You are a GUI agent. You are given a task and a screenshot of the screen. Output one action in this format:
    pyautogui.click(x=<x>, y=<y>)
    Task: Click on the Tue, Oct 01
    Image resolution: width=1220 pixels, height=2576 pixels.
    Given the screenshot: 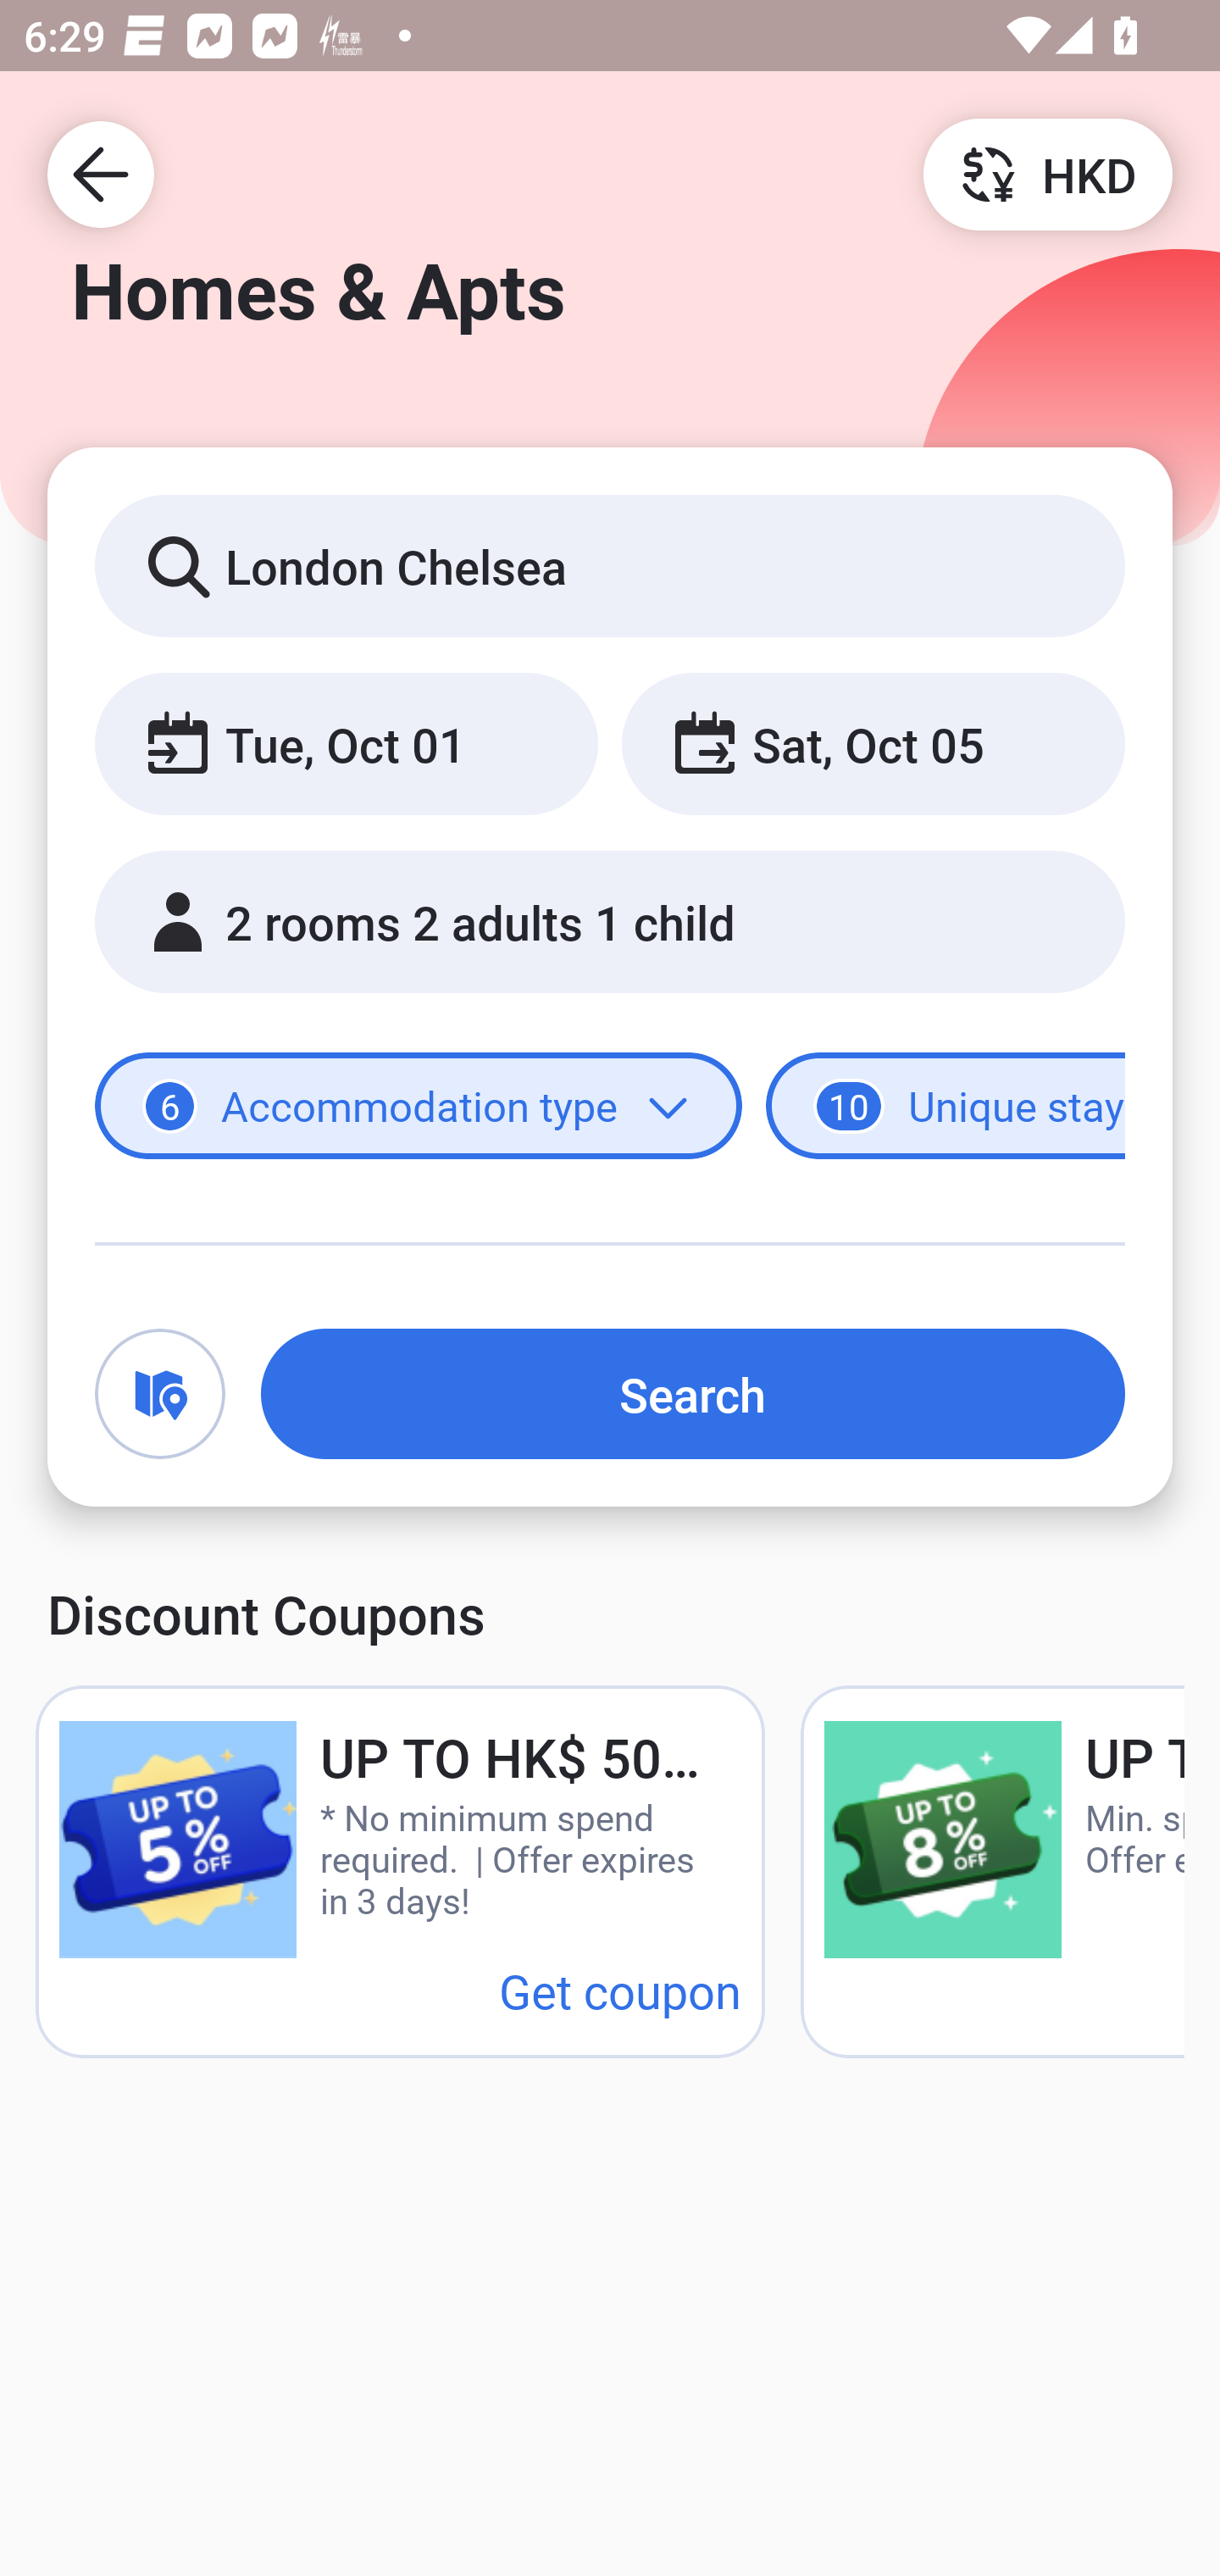 What is the action you would take?
    pyautogui.click(x=346, y=742)
    